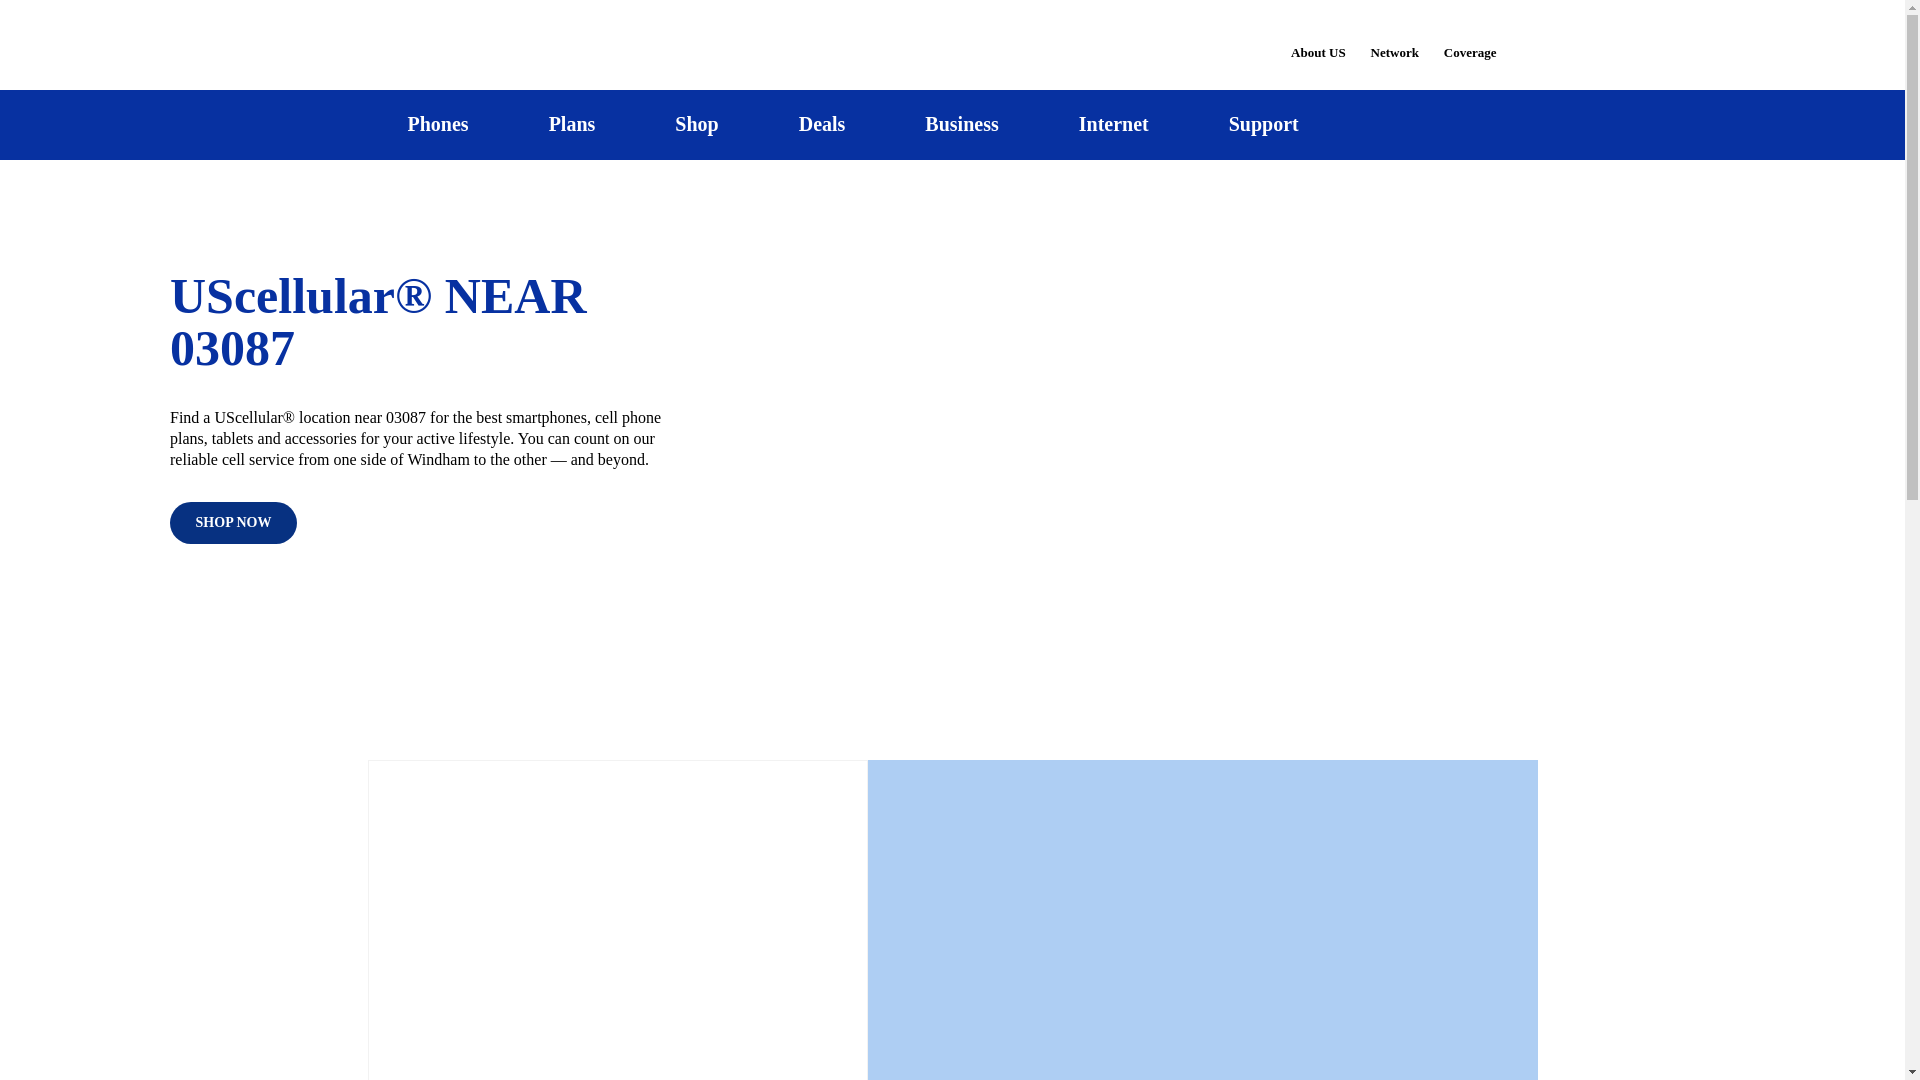  What do you see at coordinates (962, 124) in the screenshot?
I see `Business` at bounding box center [962, 124].